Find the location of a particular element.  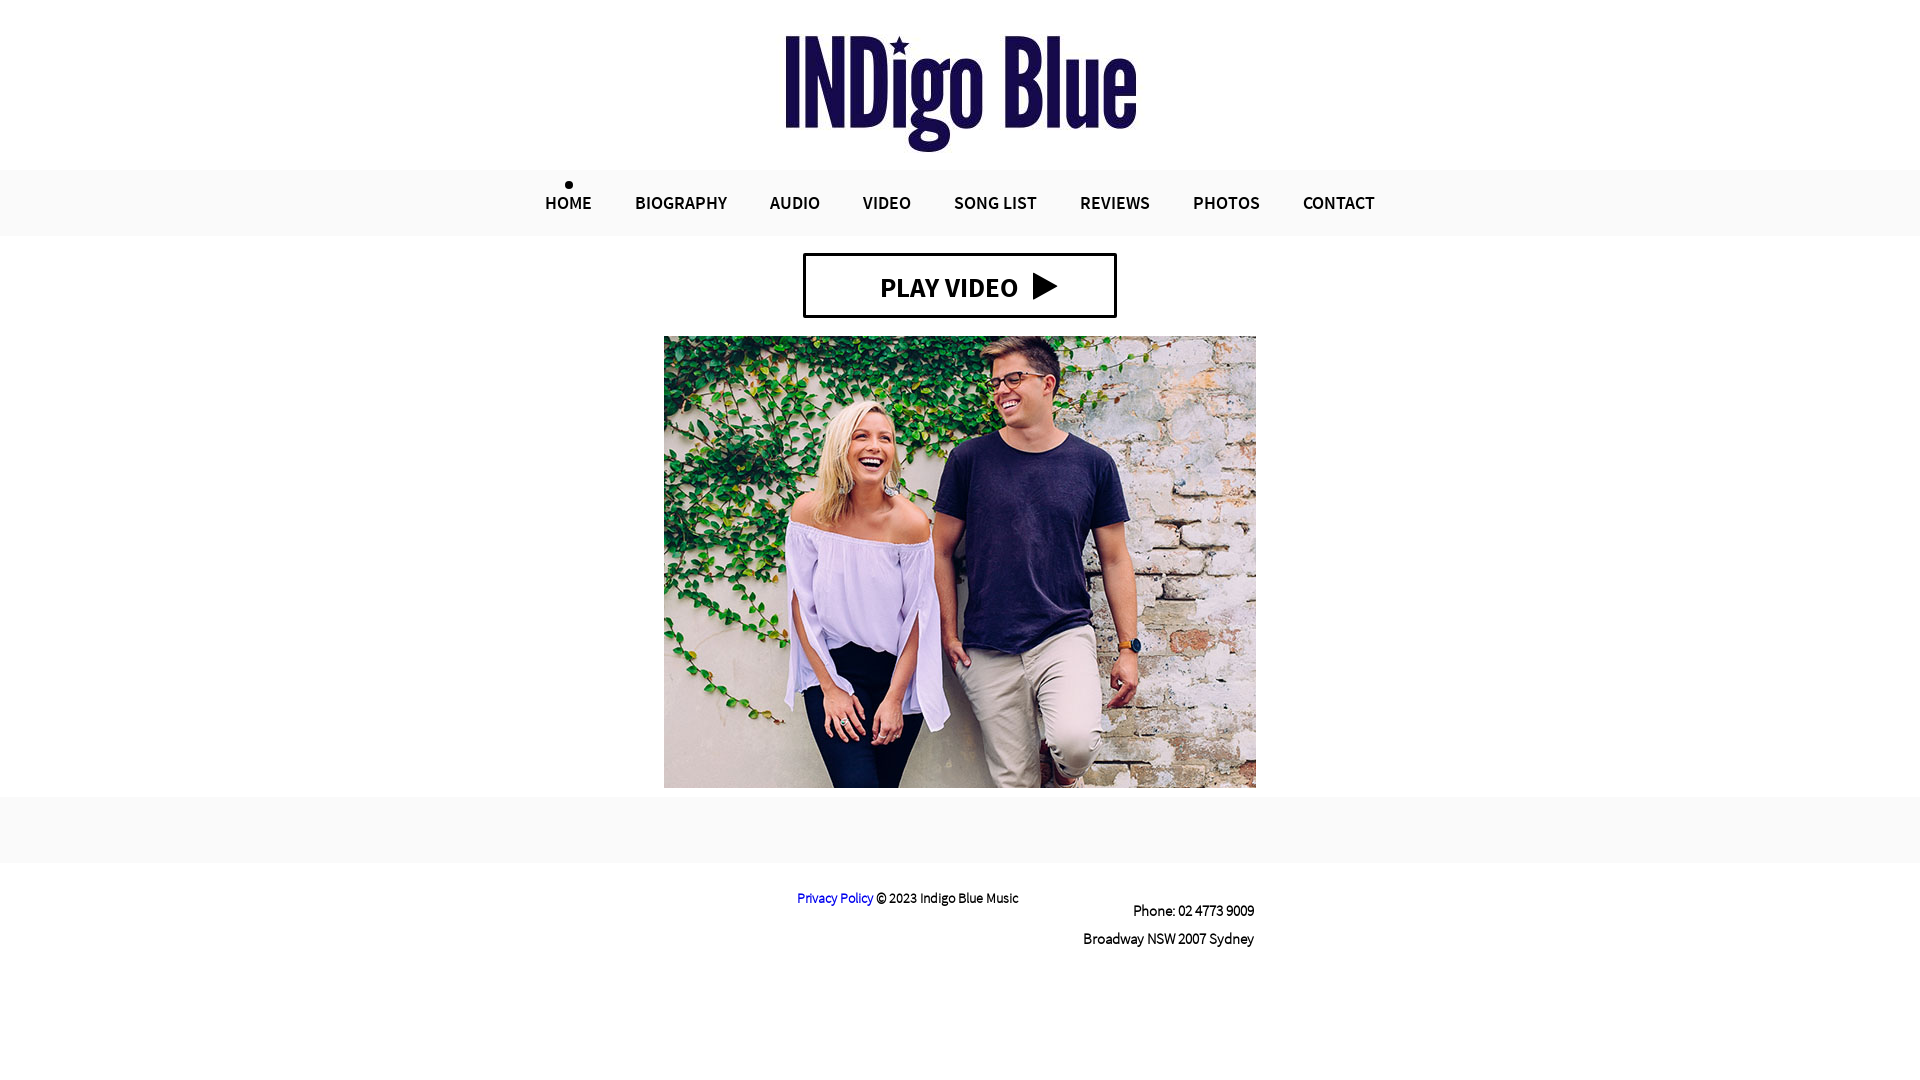

PHOTOS is located at coordinates (1226, 202).